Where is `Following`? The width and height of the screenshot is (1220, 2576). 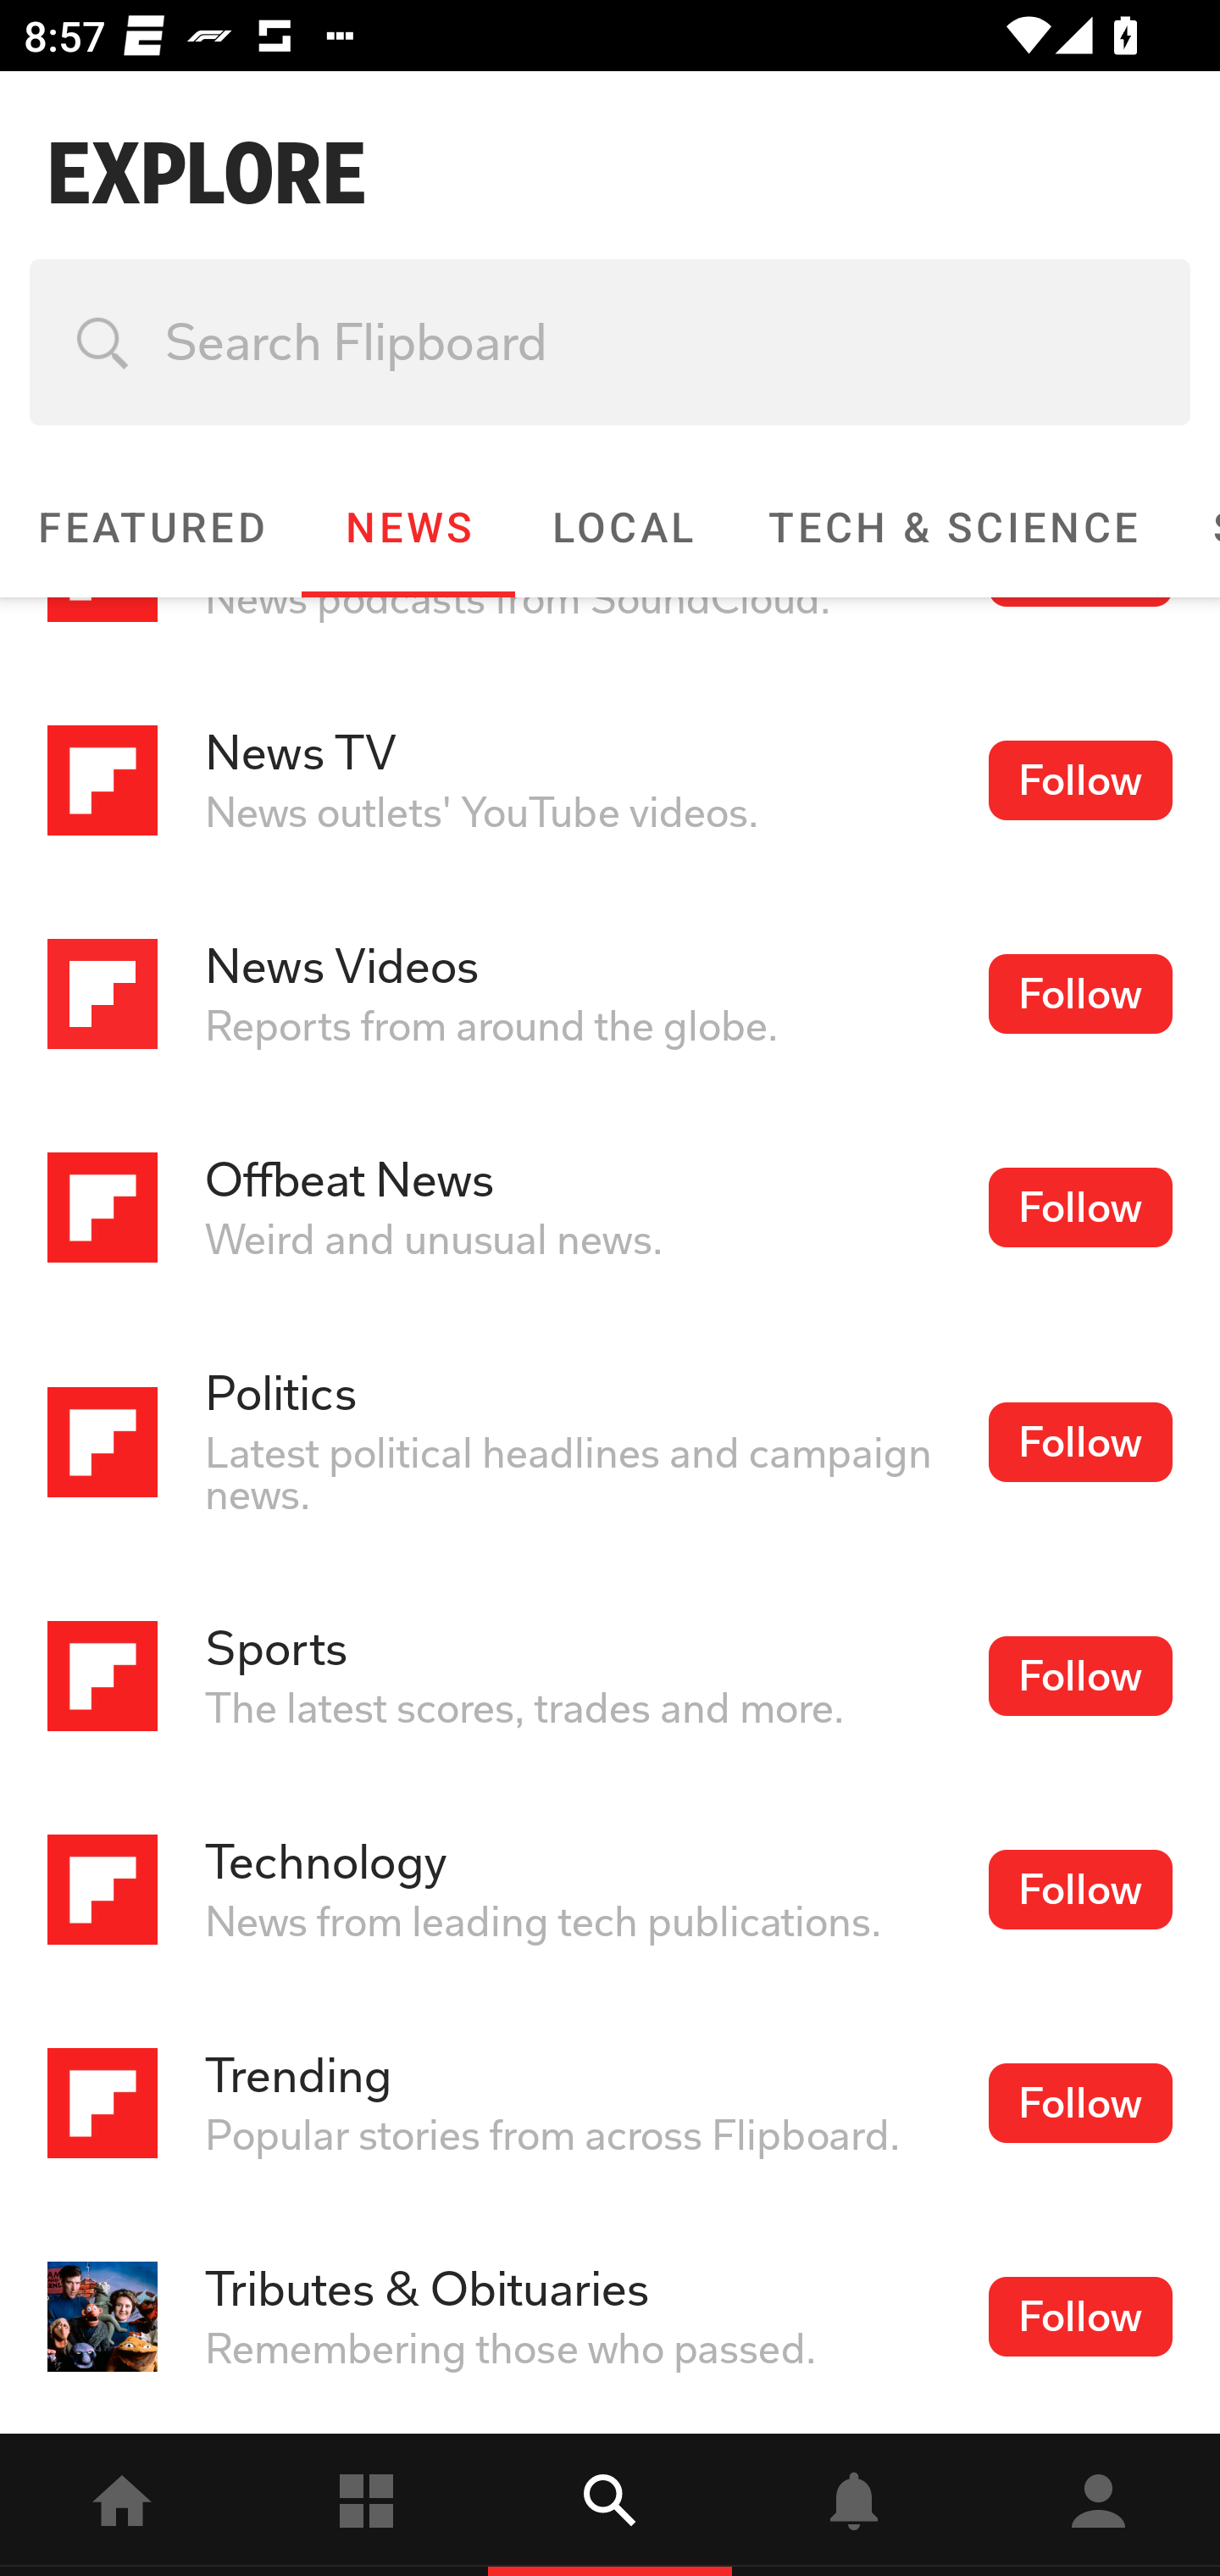 Following is located at coordinates (366, 2505).